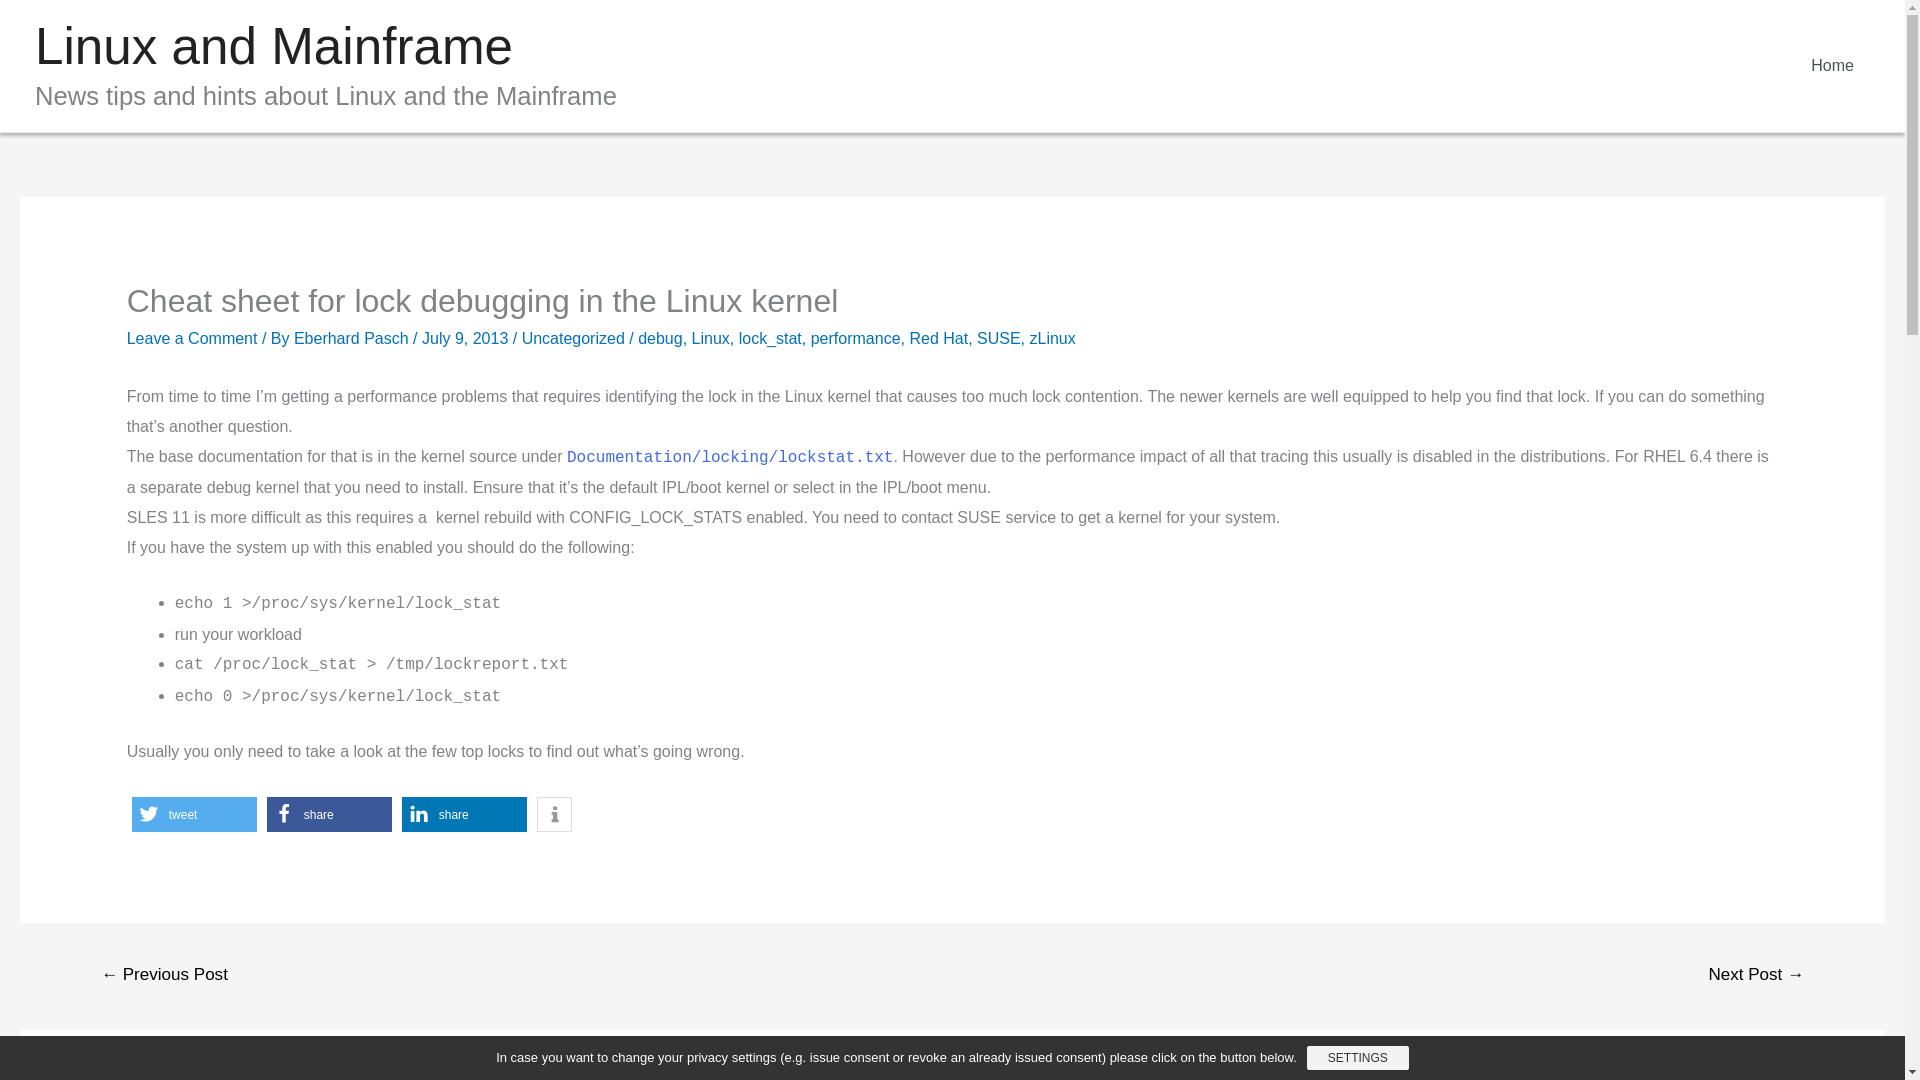 Image resolution: width=1920 pixels, height=1080 pixels. What do you see at coordinates (1832, 66) in the screenshot?
I see `Home` at bounding box center [1832, 66].